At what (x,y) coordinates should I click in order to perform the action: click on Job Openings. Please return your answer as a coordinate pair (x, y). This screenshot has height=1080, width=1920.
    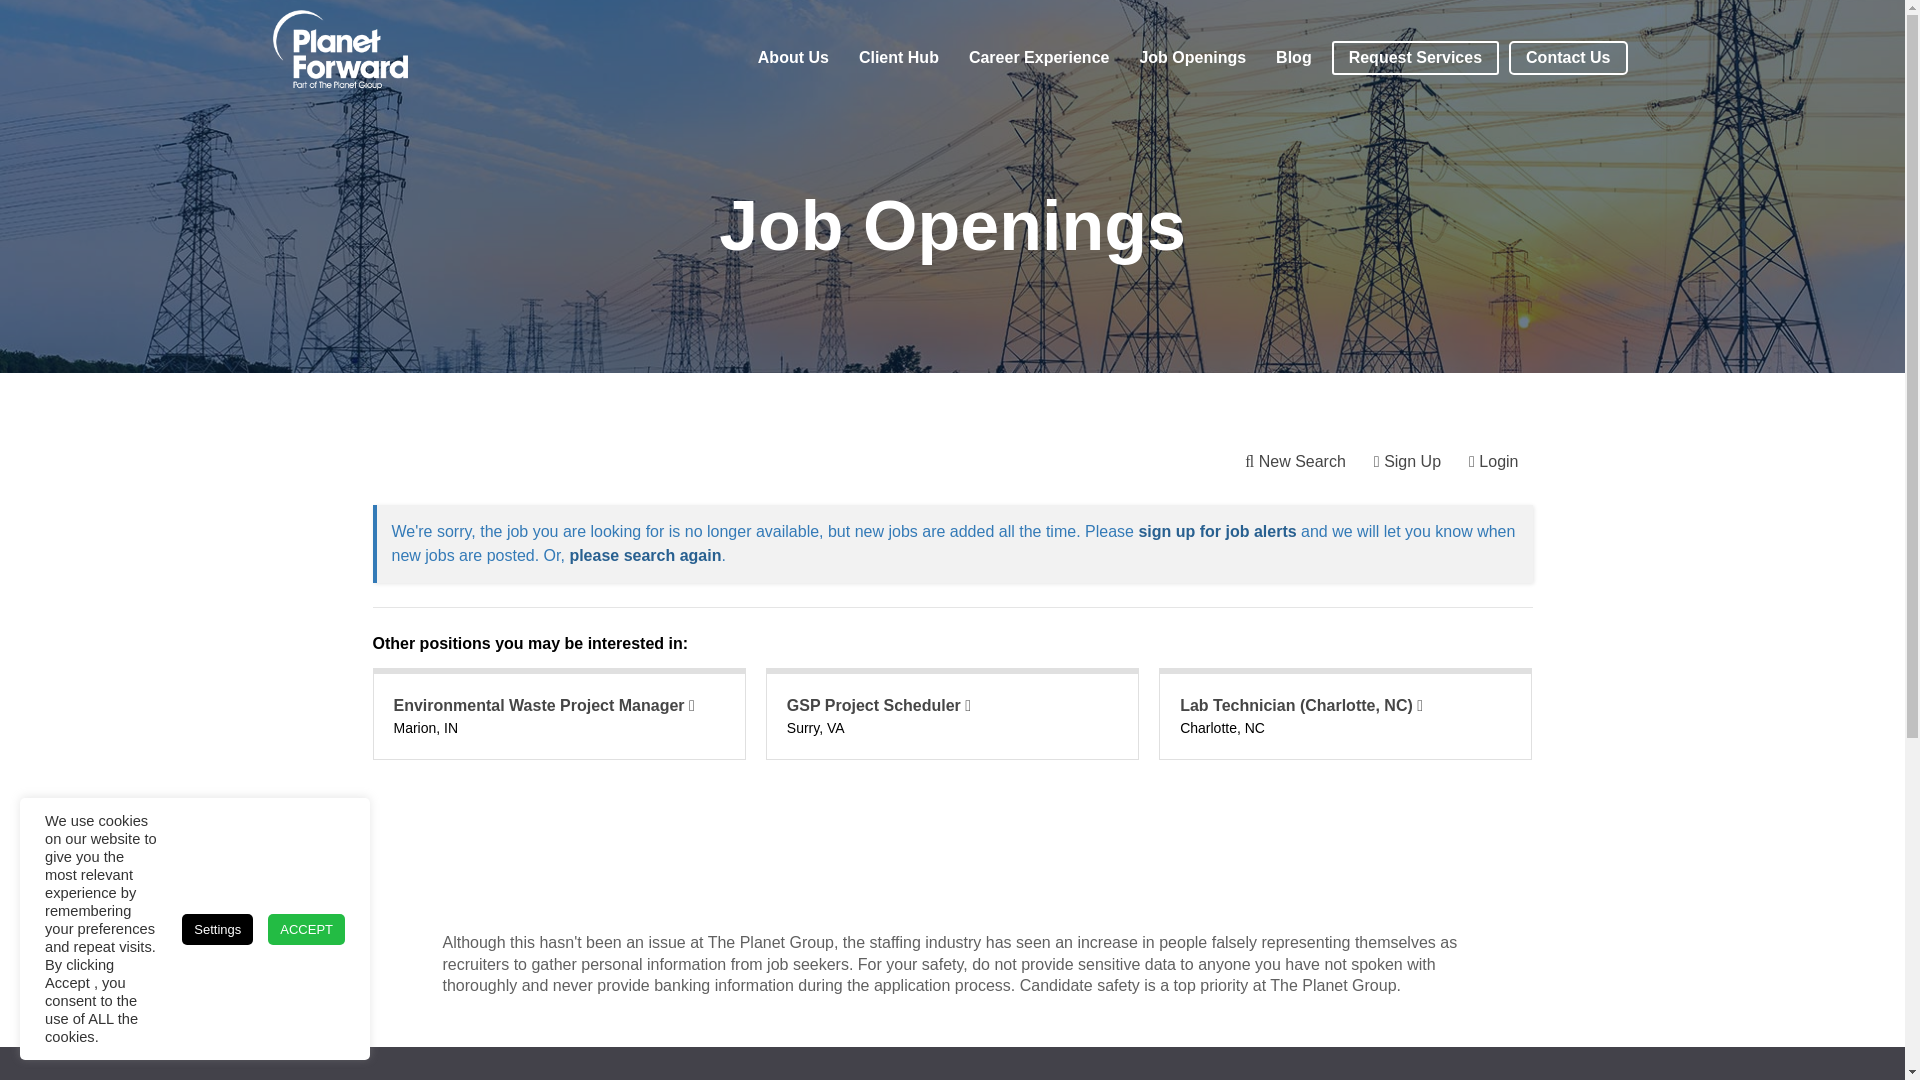
    Looking at the image, I should click on (1192, 57).